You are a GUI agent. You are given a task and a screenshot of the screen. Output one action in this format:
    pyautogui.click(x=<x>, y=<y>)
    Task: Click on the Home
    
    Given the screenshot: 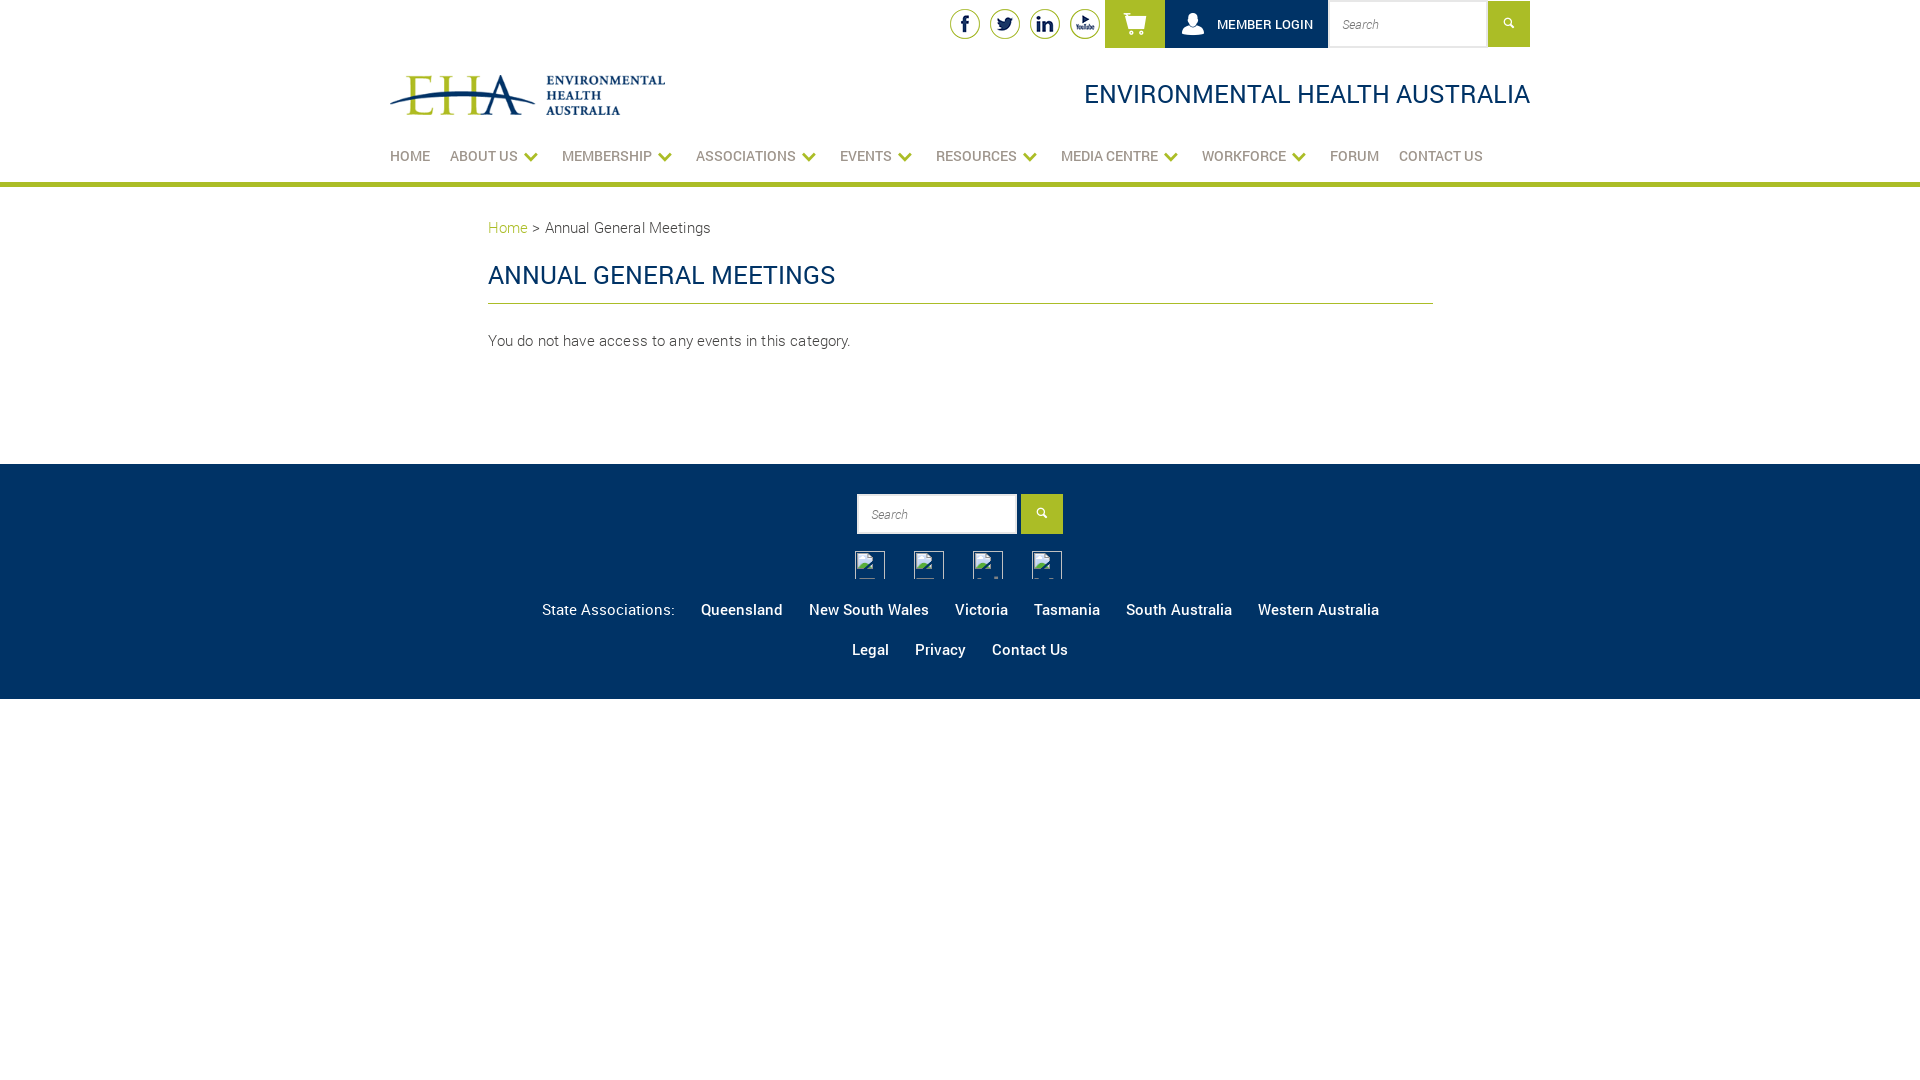 What is the action you would take?
    pyautogui.click(x=508, y=227)
    